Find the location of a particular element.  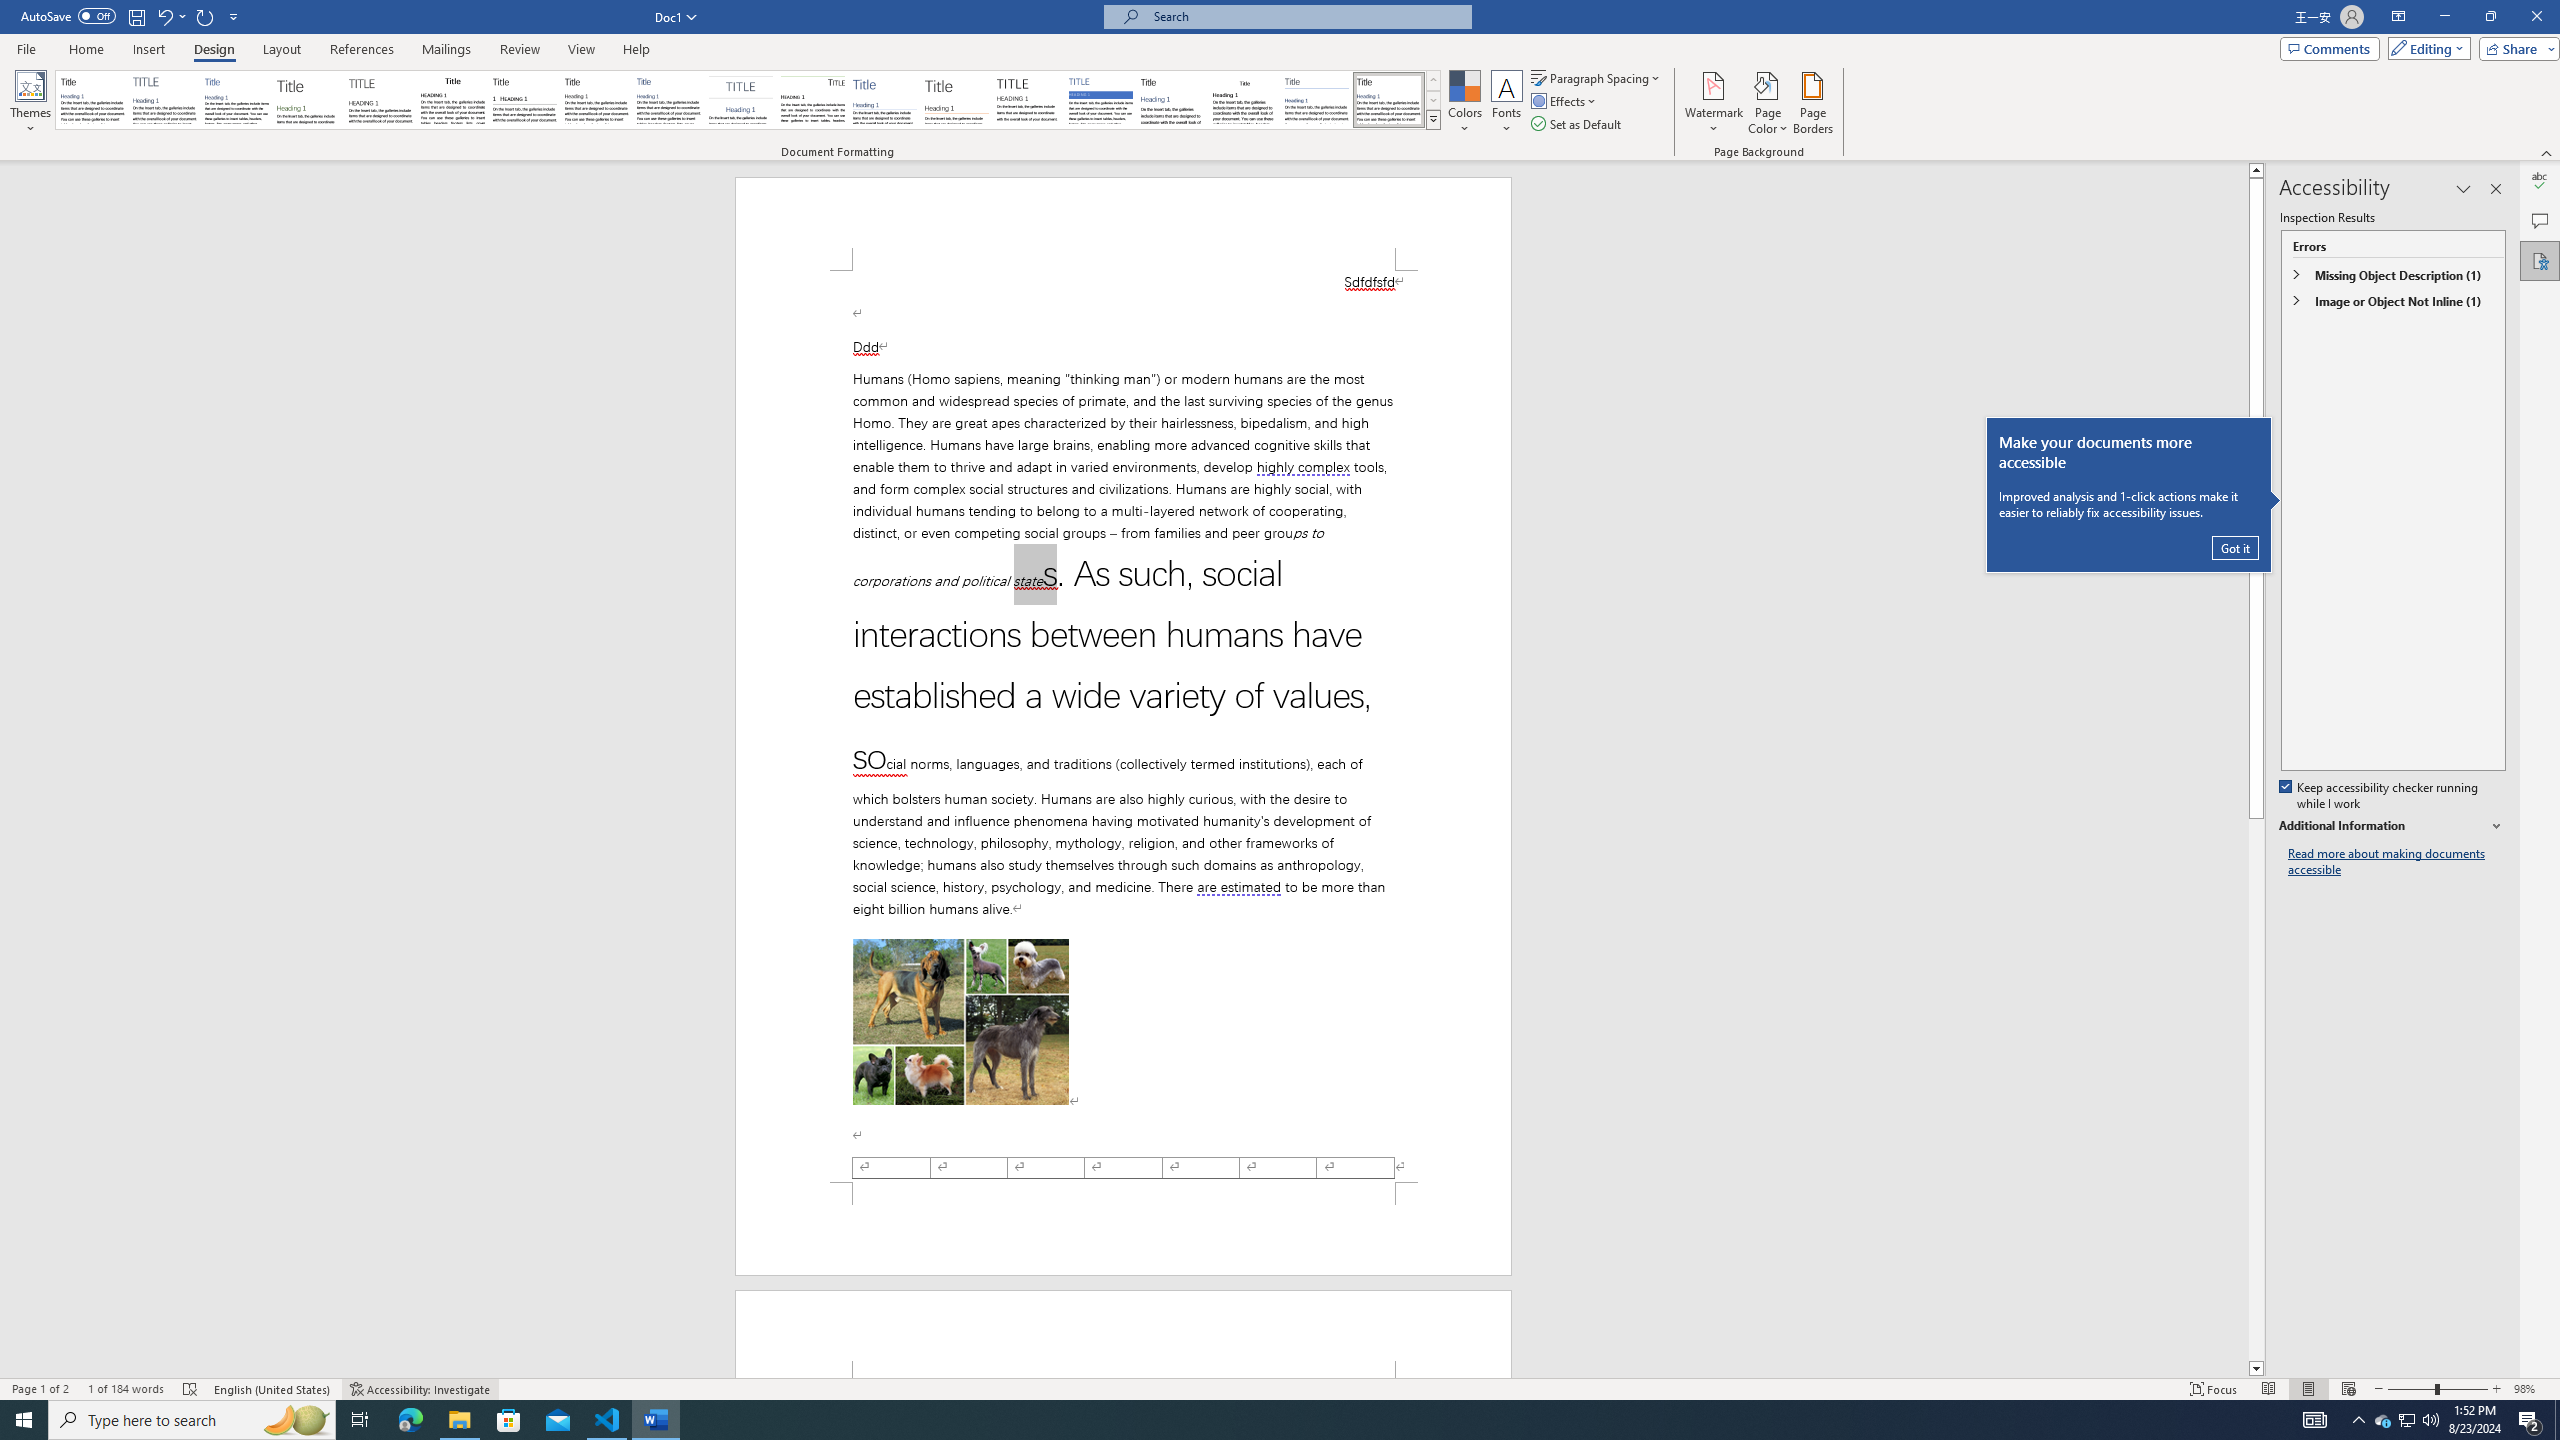

Focus  is located at coordinates (2213, 1389).